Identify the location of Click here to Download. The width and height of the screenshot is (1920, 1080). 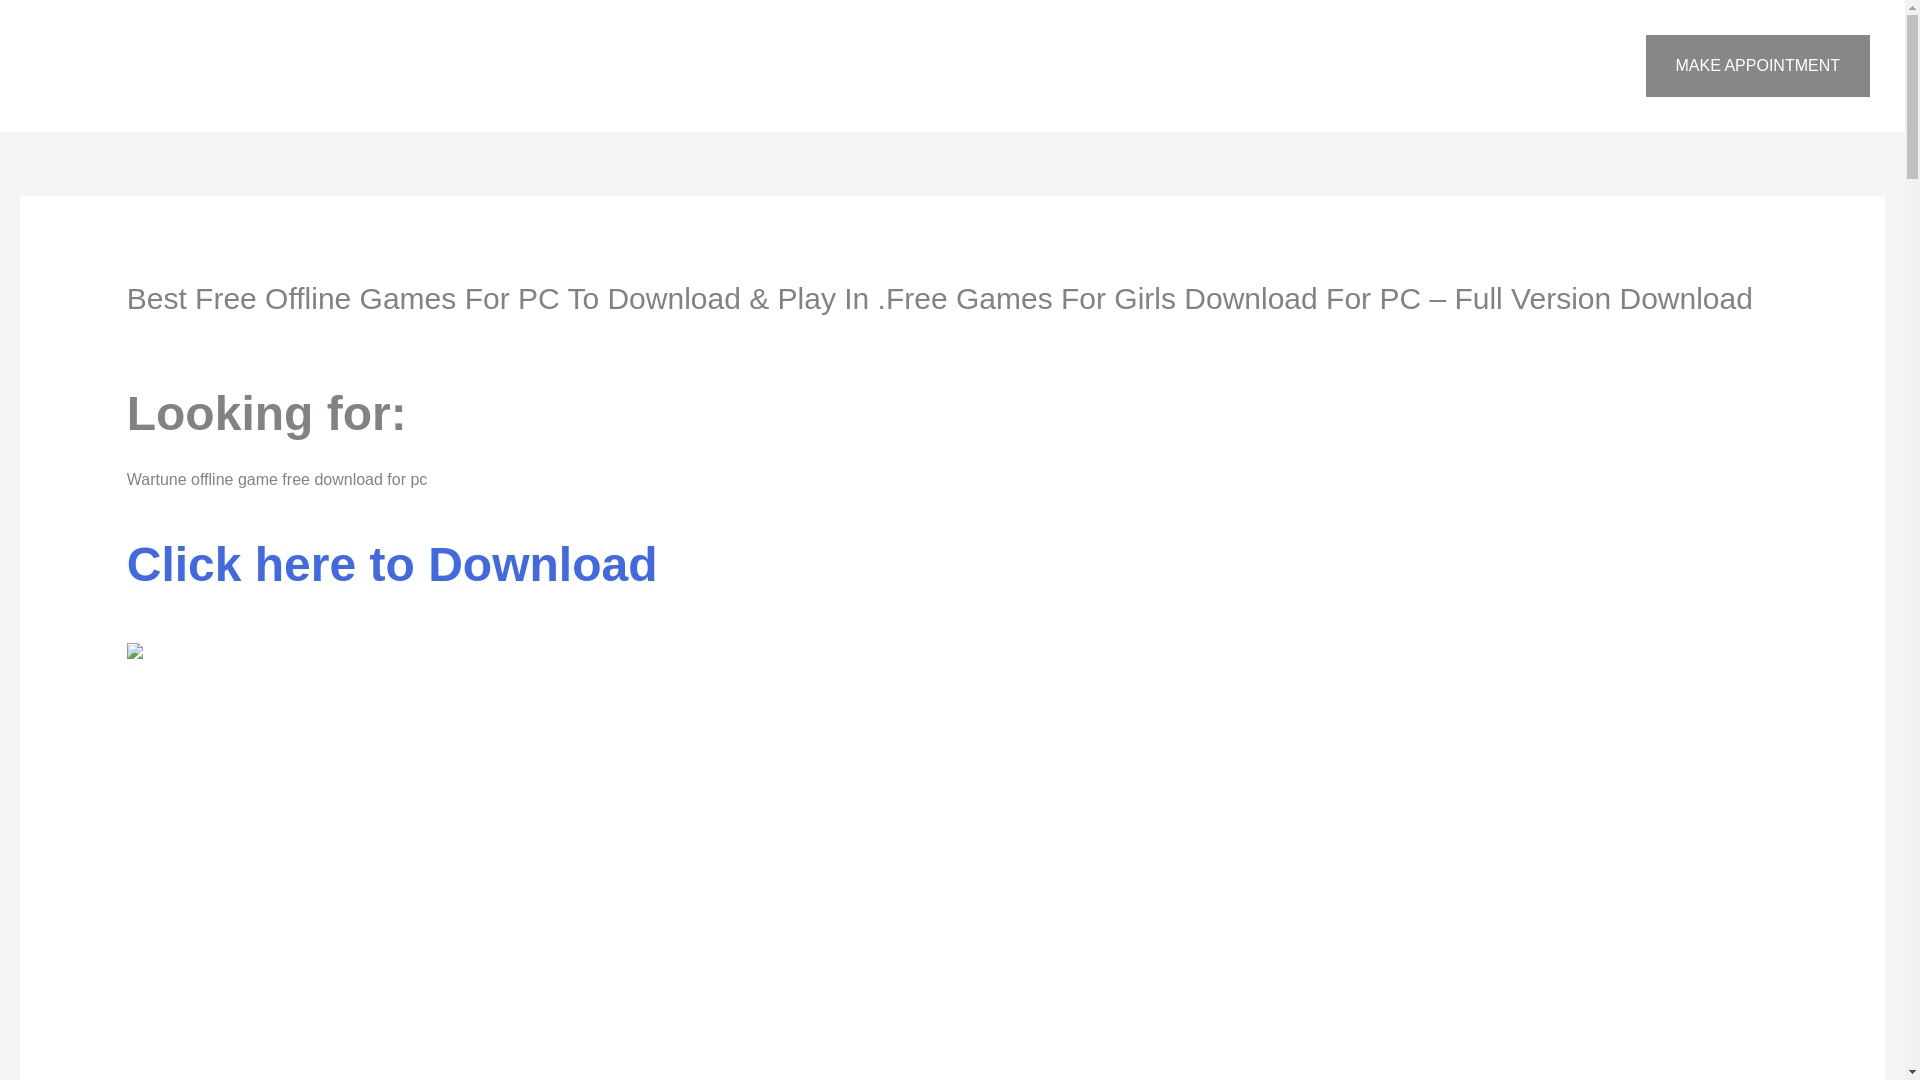
(392, 576).